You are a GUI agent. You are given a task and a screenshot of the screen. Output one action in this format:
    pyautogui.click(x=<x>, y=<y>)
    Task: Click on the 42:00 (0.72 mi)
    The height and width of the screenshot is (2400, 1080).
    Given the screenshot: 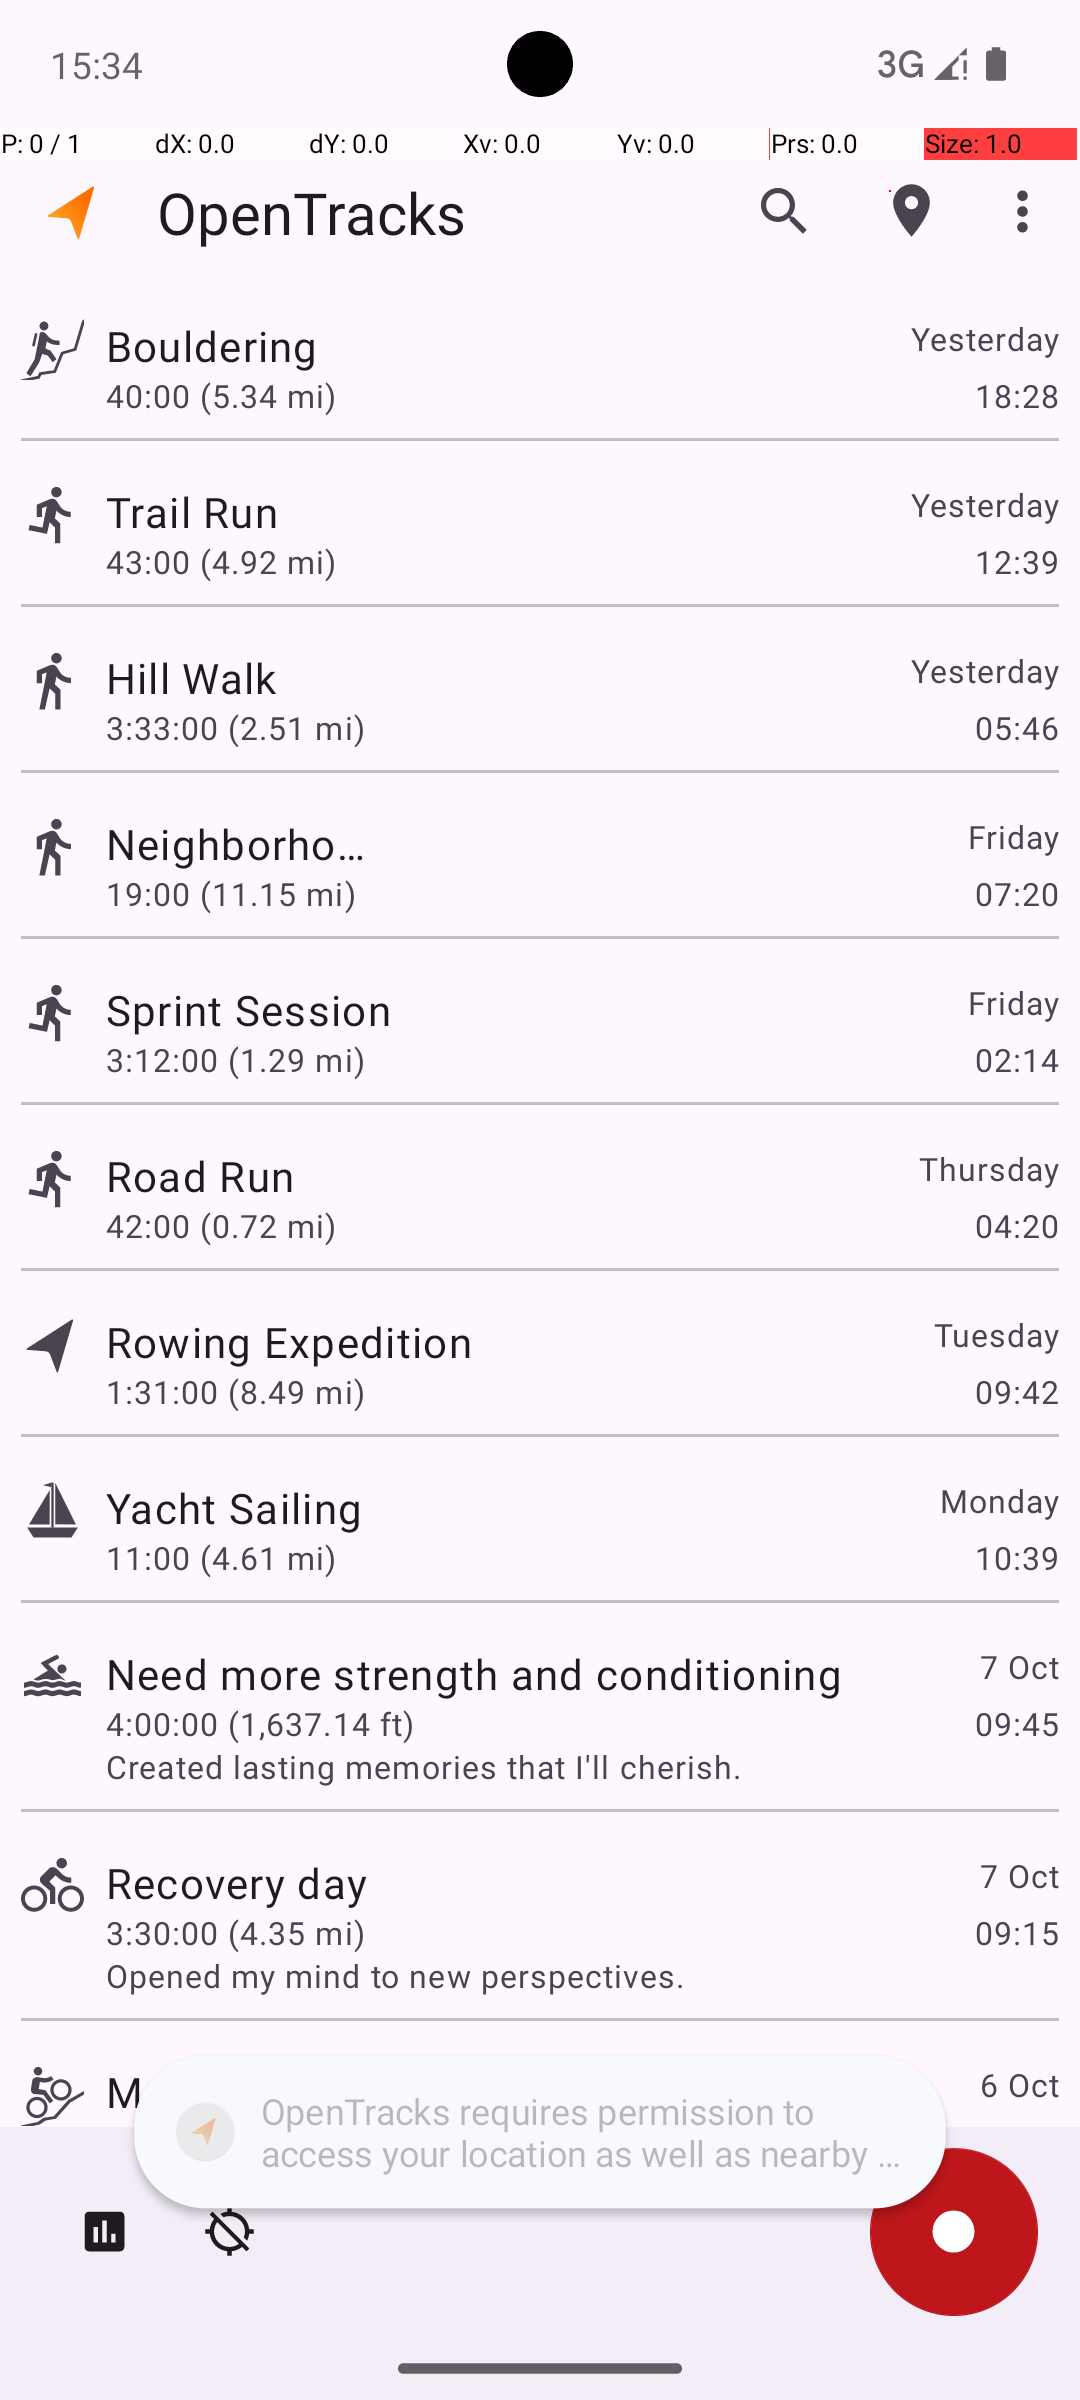 What is the action you would take?
    pyautogui.click(x=221, y=1226)
    